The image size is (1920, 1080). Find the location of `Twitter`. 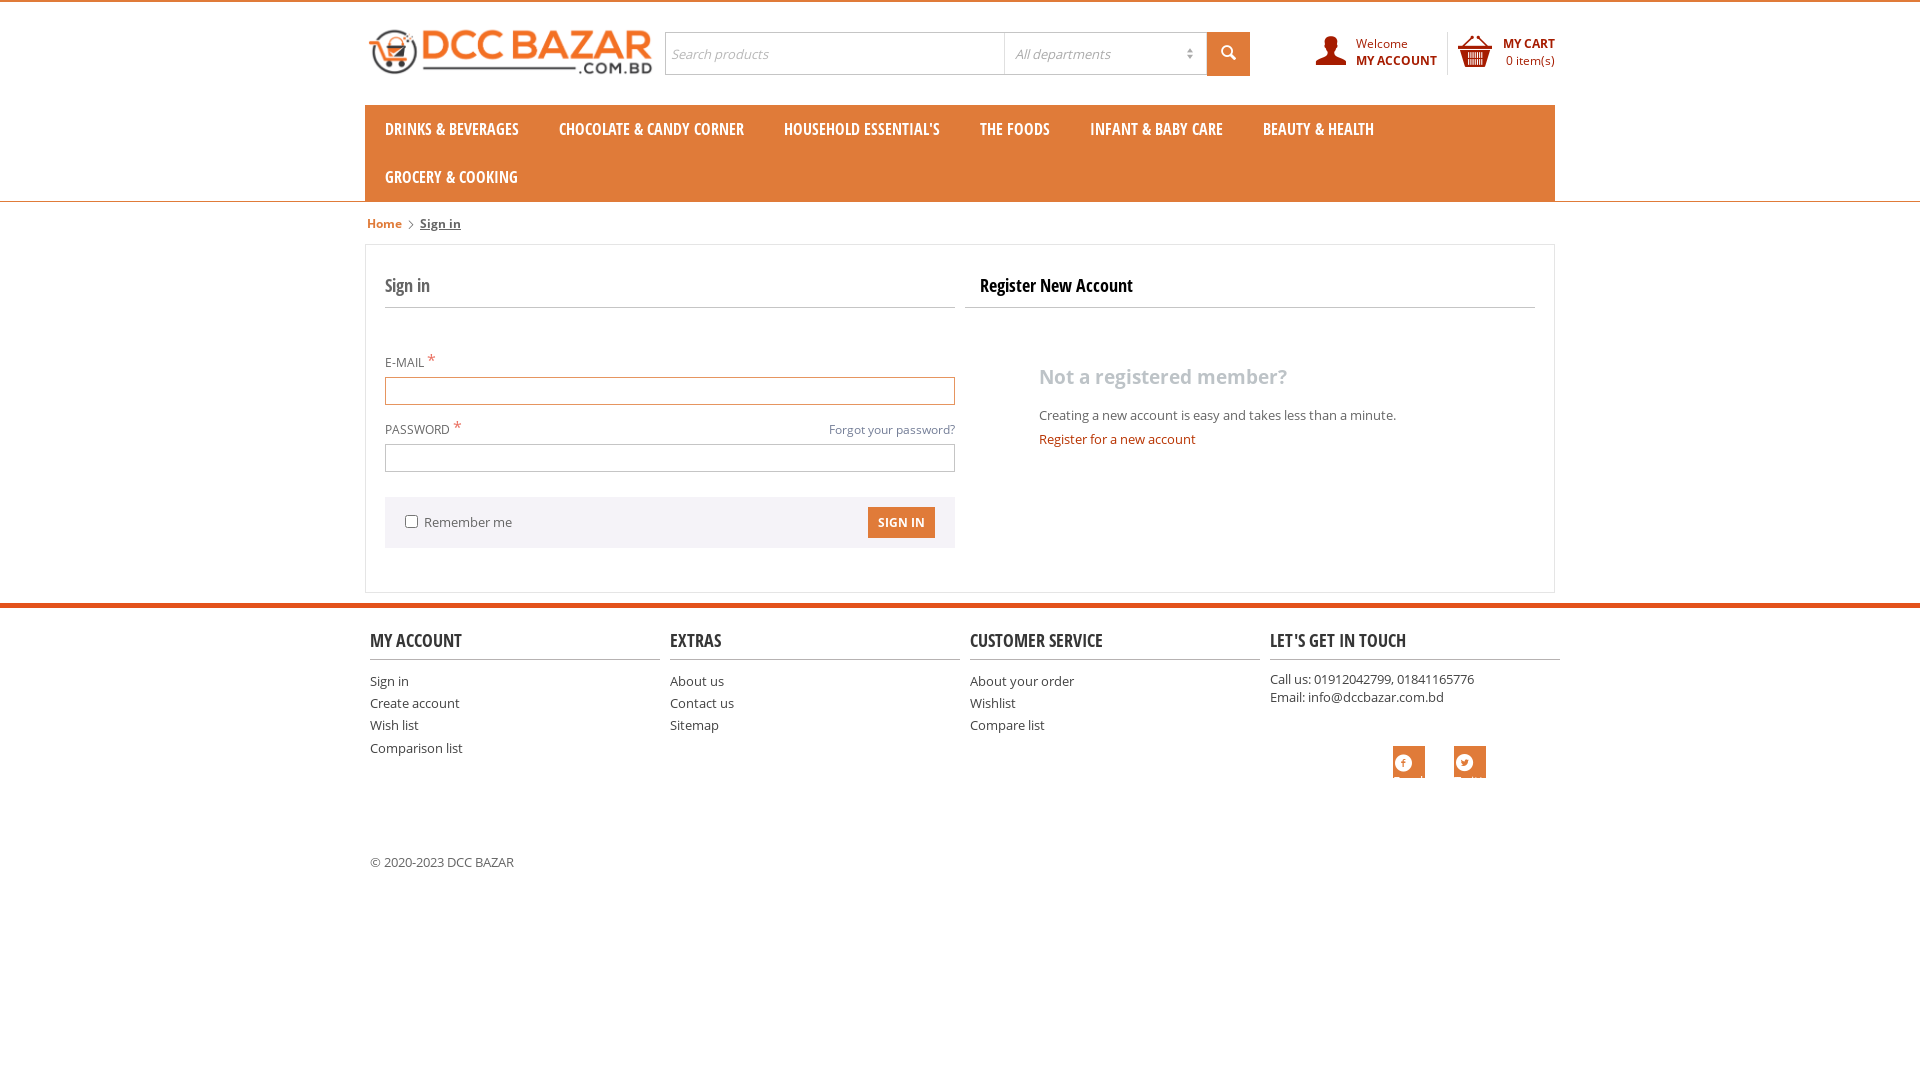

Twitter is located at coordinates (1470, 762).